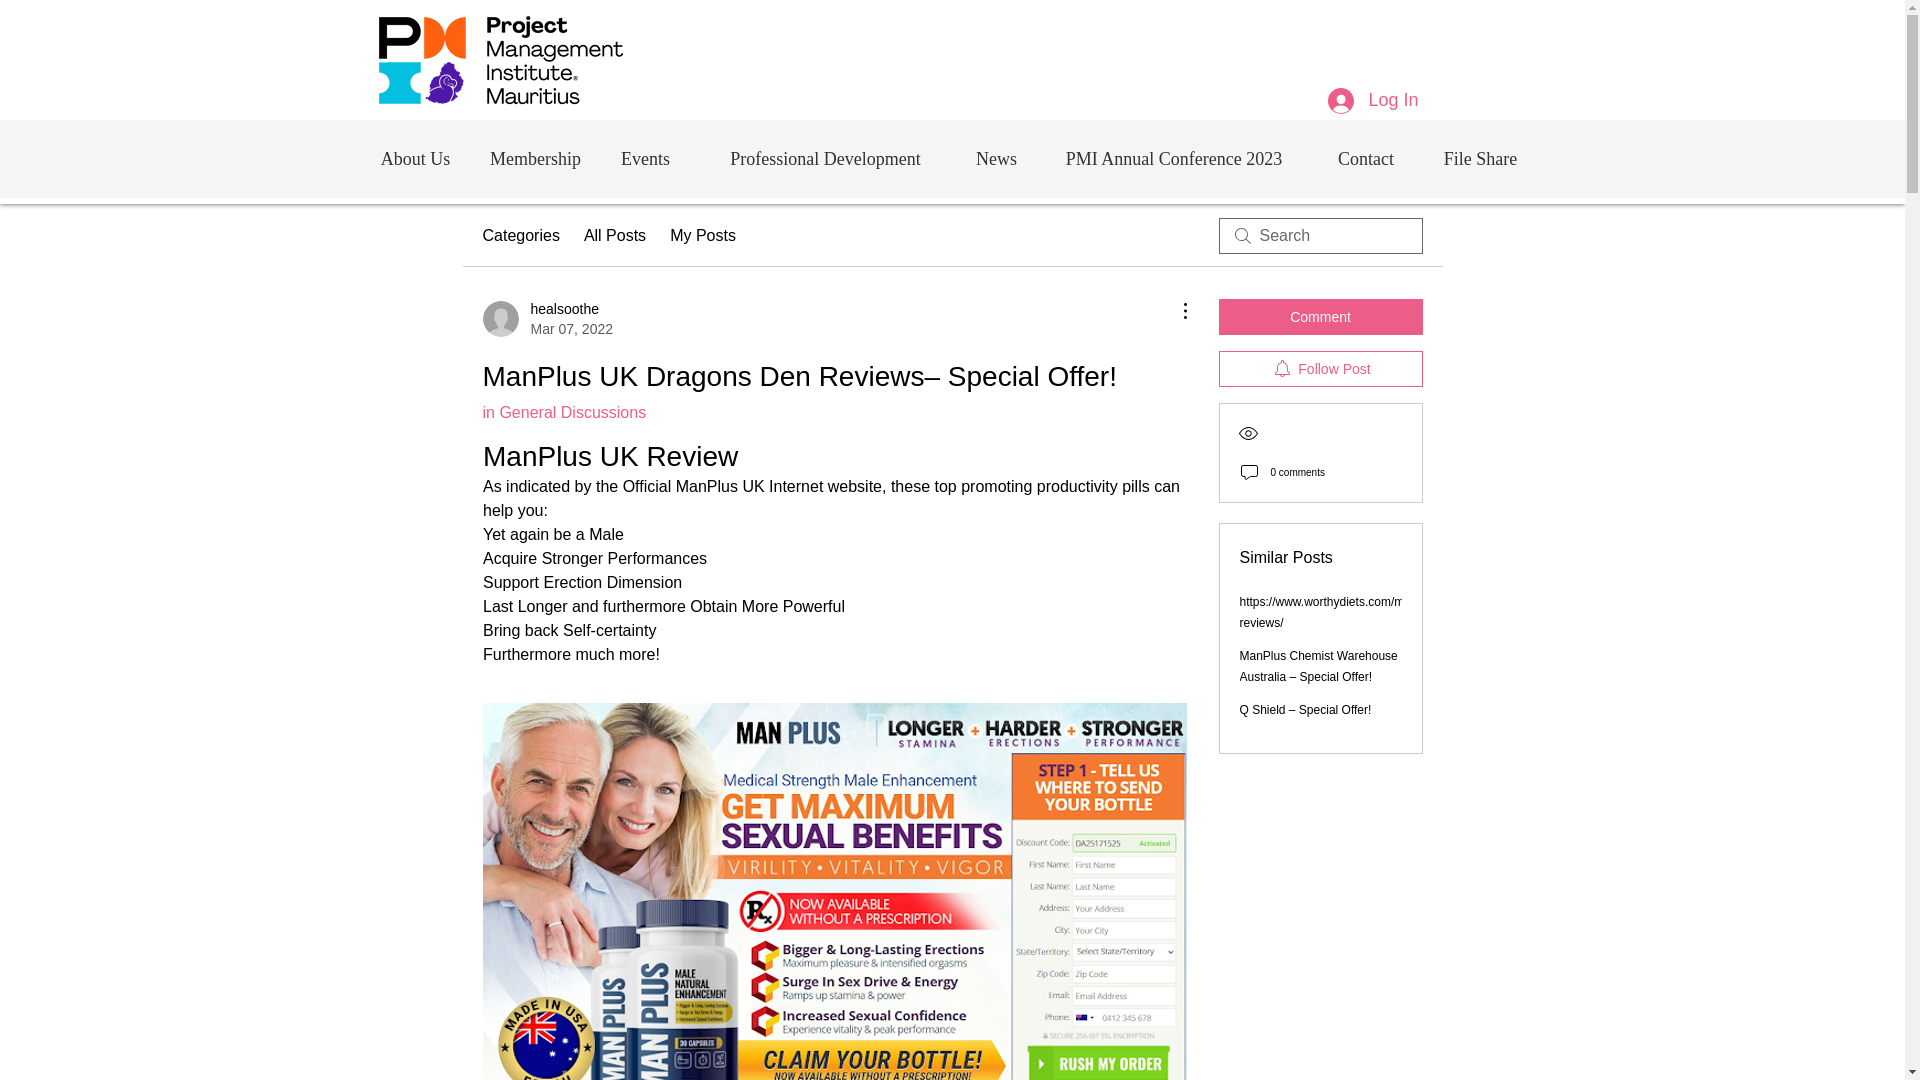 This screenshot has height=1080, width=1920. Describe the element at coordinates (563, 412) in the screenshot. I see `in General Discussions` at that location.